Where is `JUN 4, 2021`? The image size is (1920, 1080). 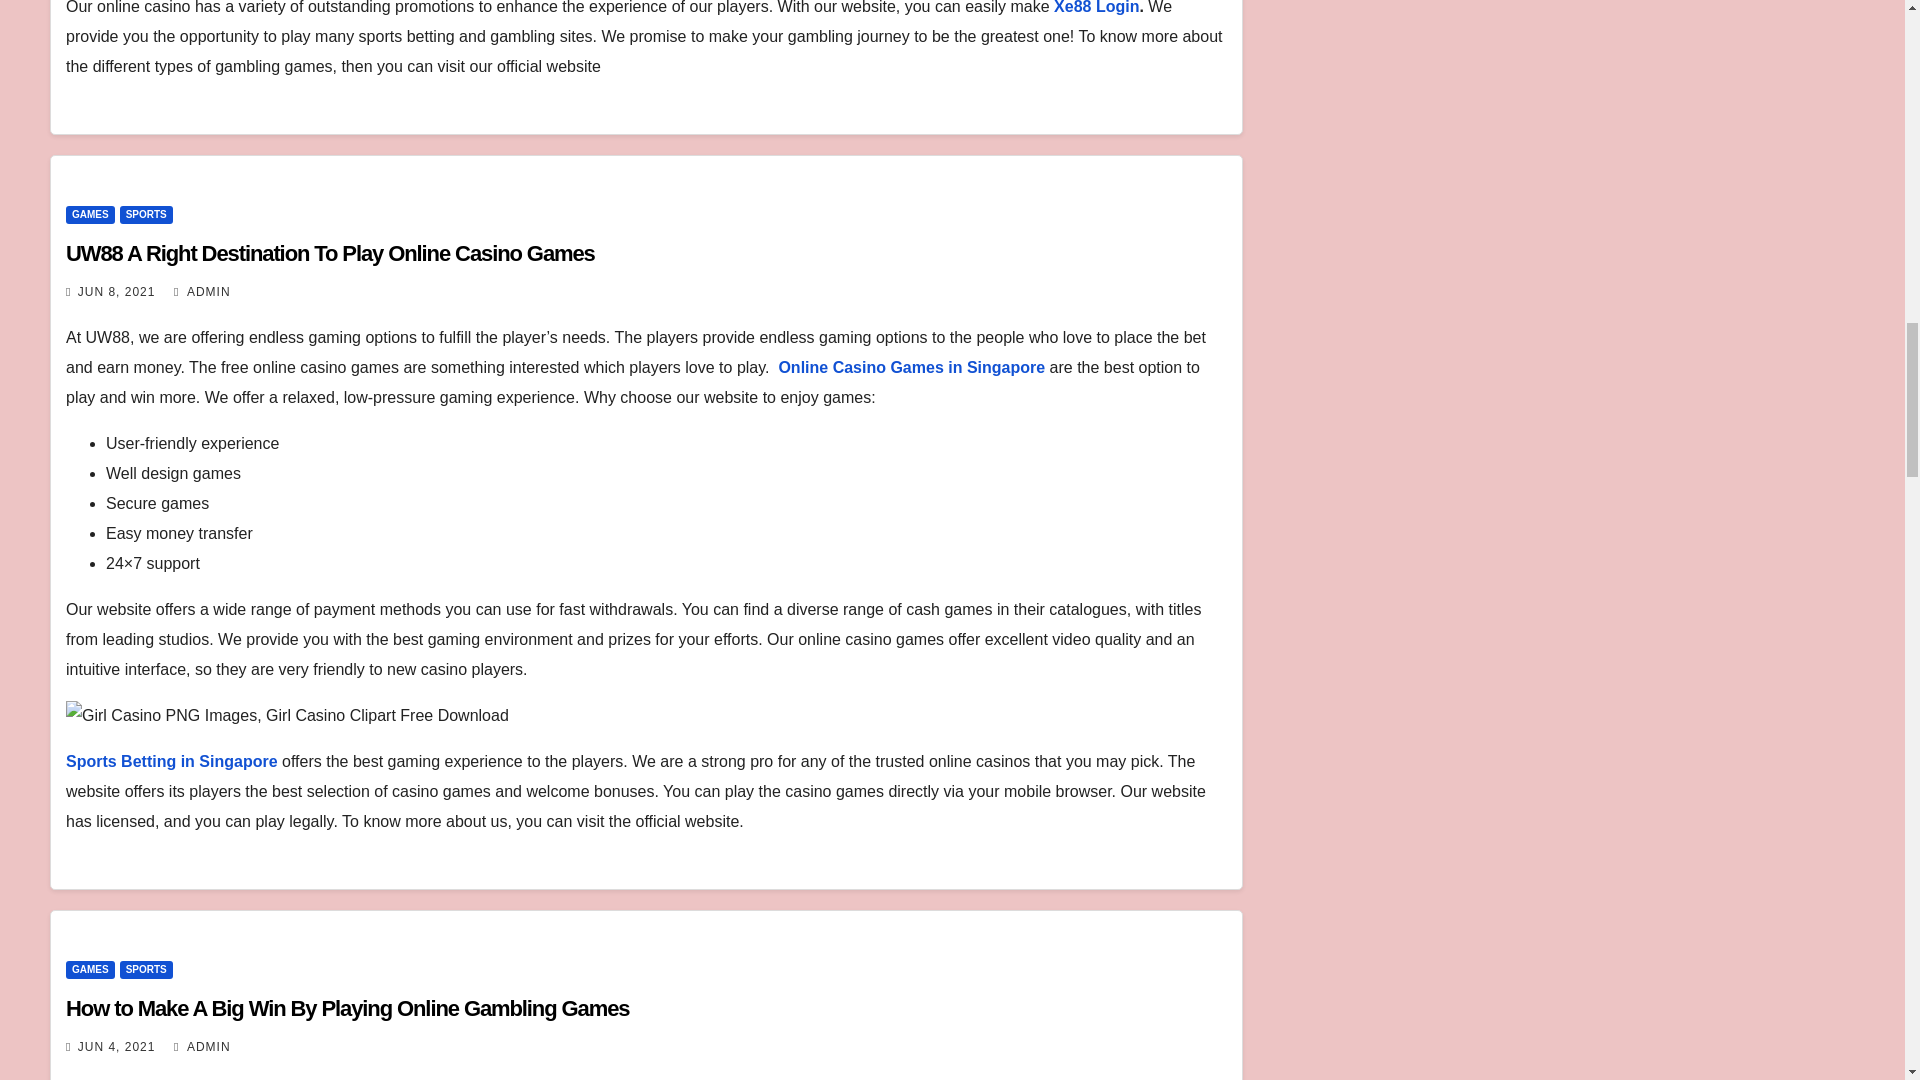 JUN 4, 2021 is located at coordinates (116, 1047).